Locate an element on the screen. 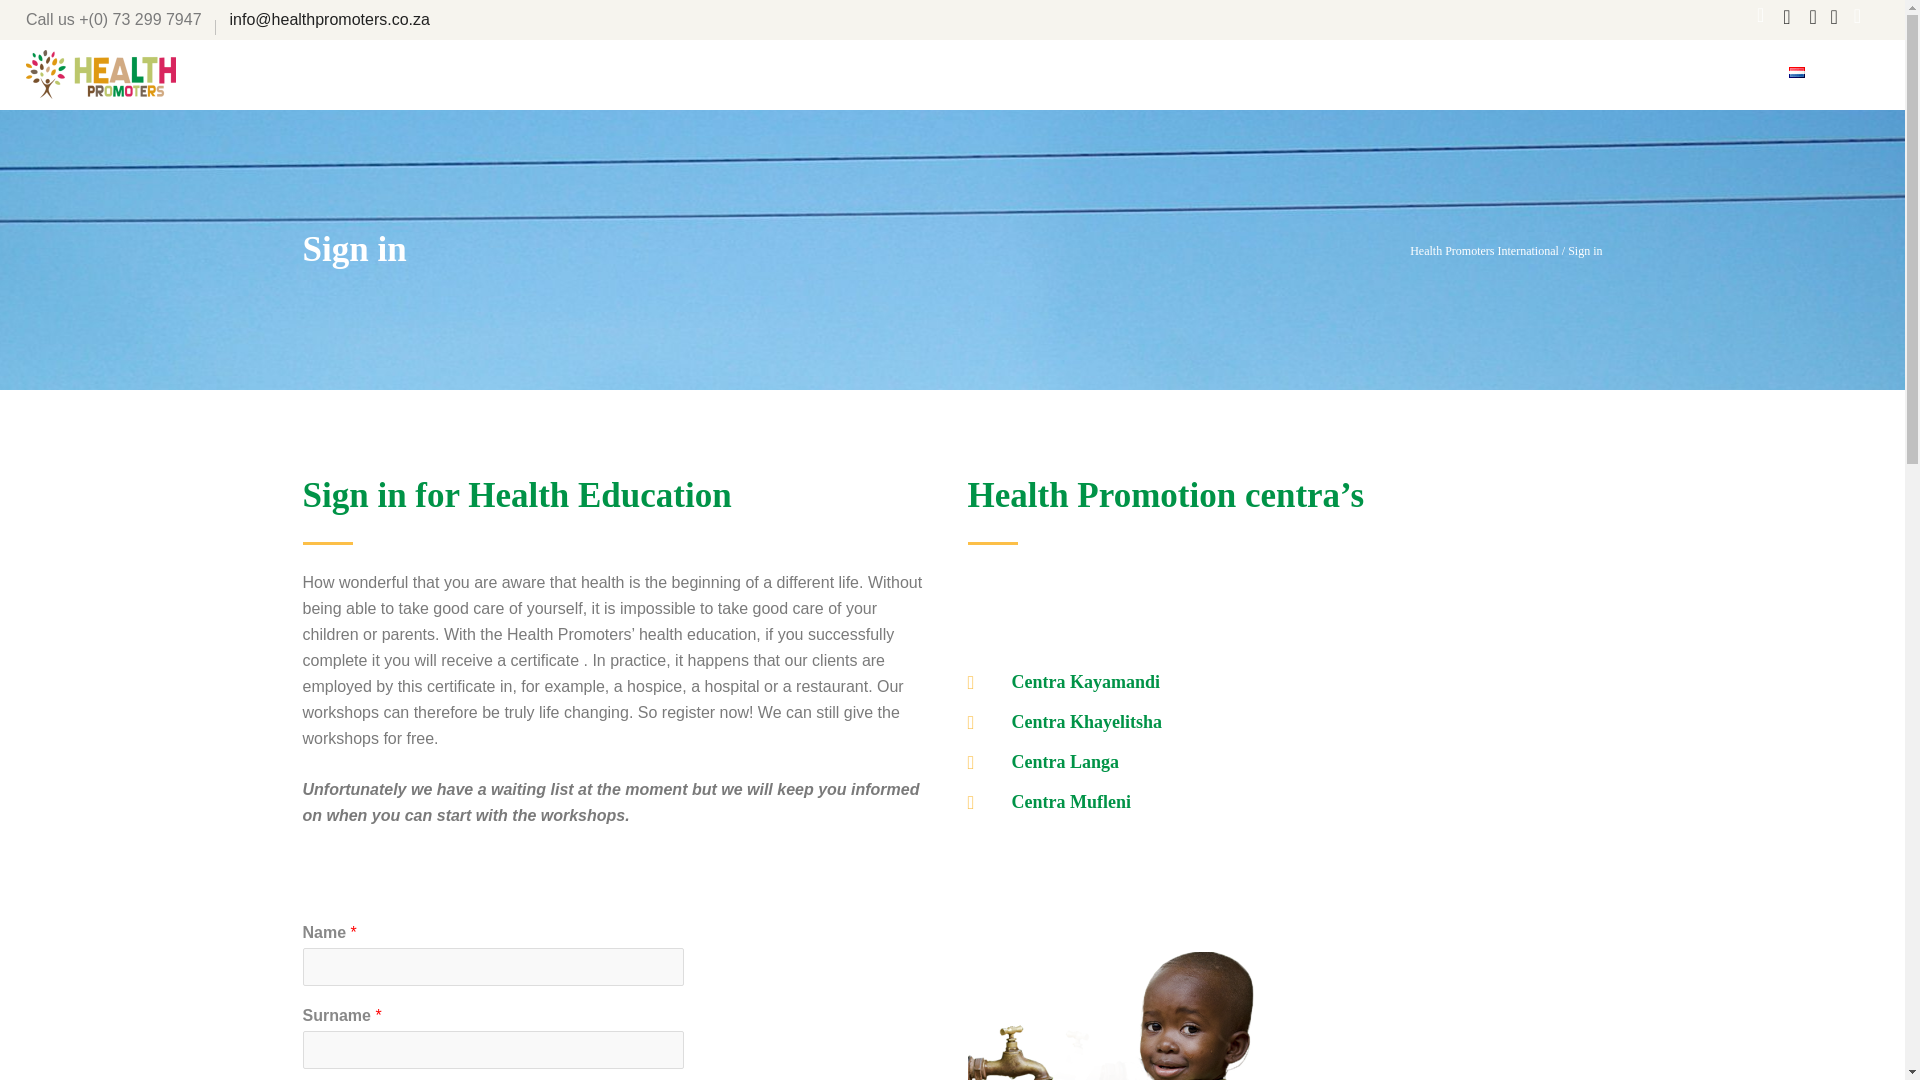 This screenshot has height=1080, width=1920. News is located at coordinates (994, 74).